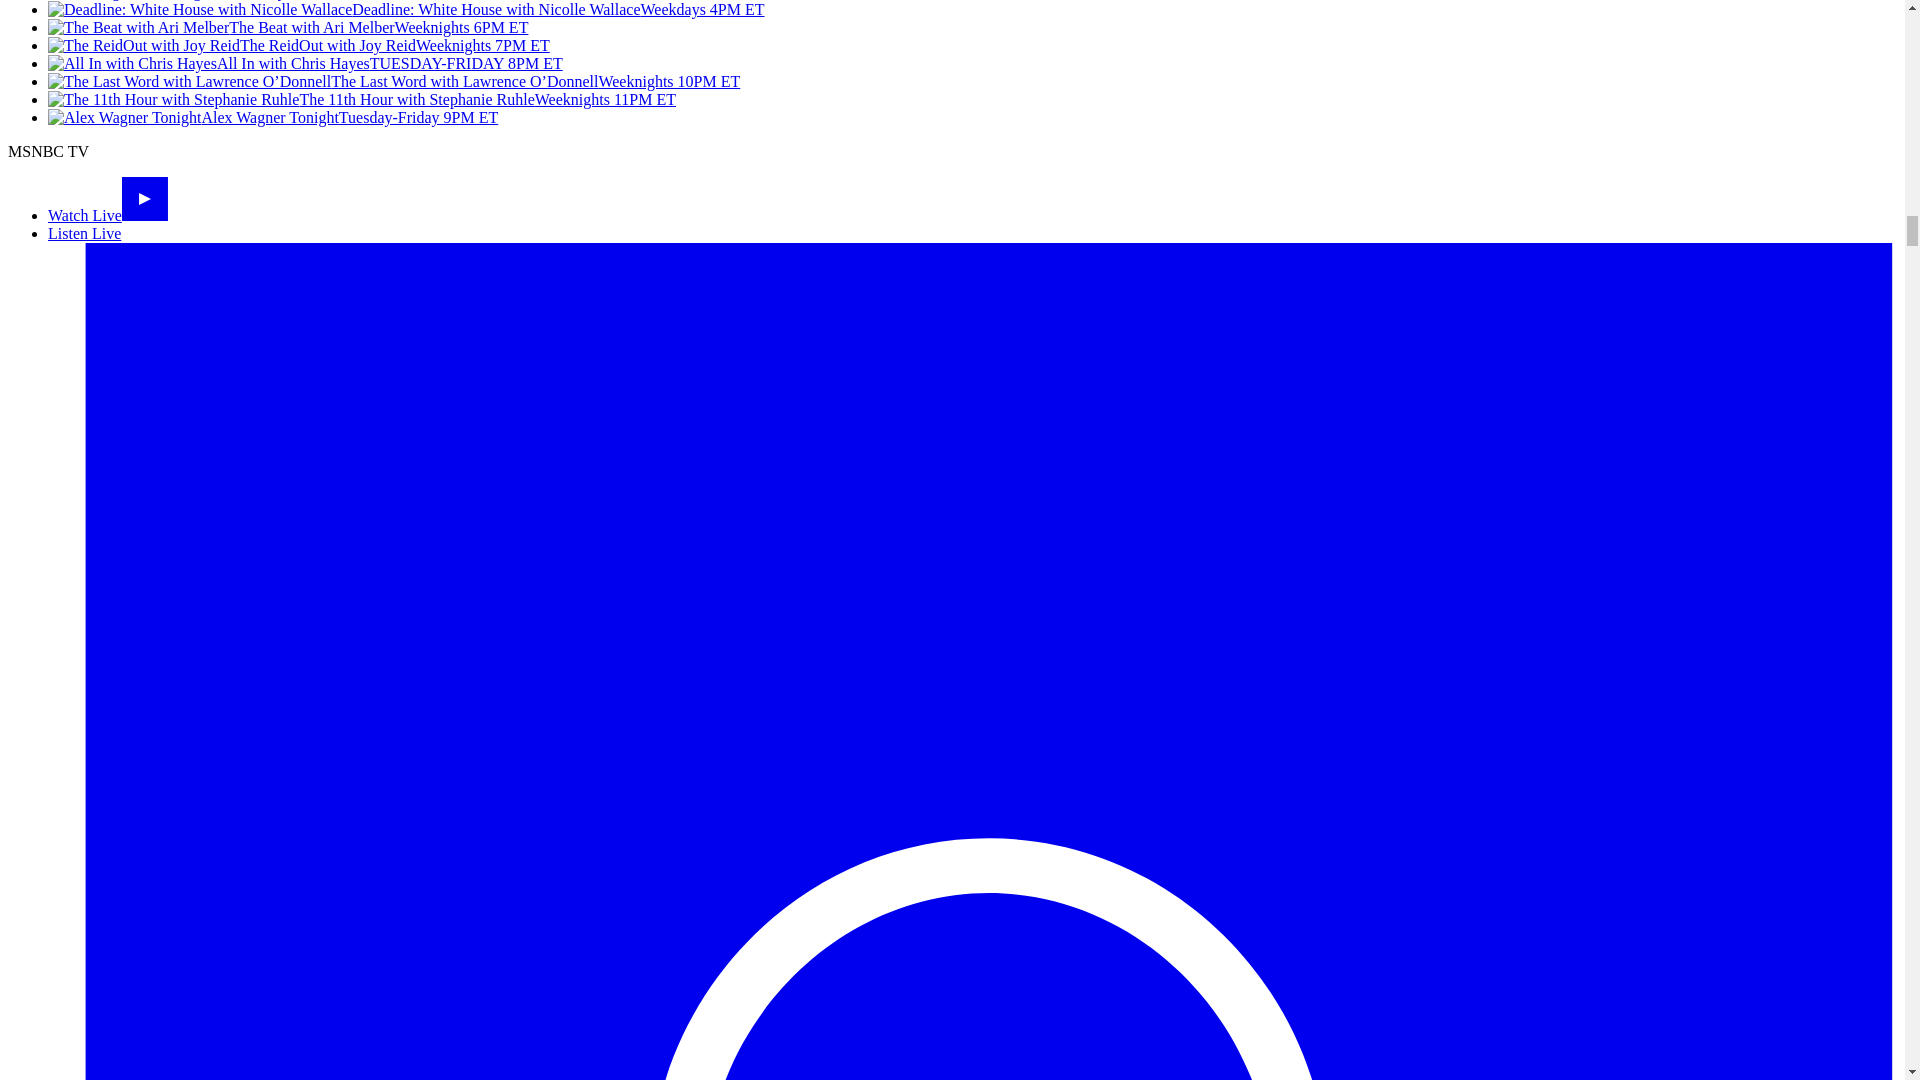  I want to click on Alex Wagner TonightTuesday-Friday 9PM ET, so click(272, 118).